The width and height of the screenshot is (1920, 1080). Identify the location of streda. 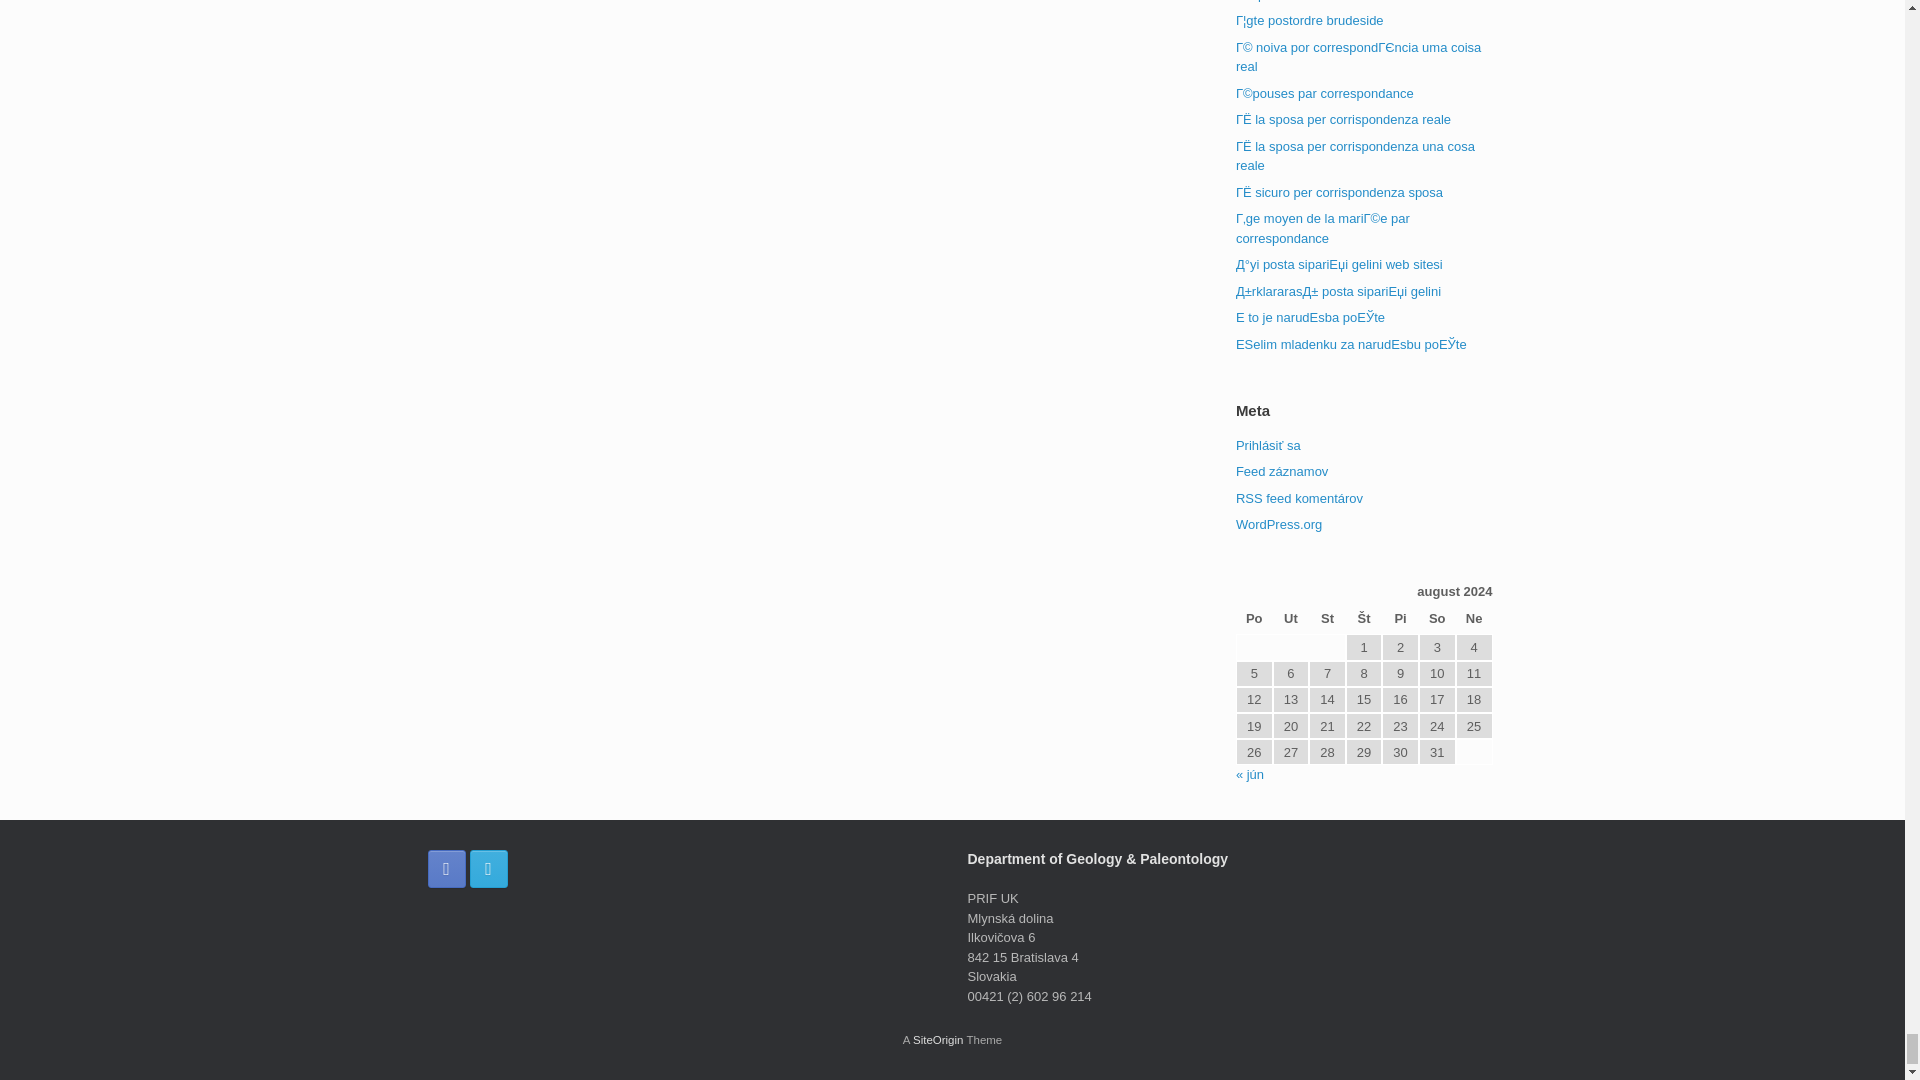
(1327, 620).